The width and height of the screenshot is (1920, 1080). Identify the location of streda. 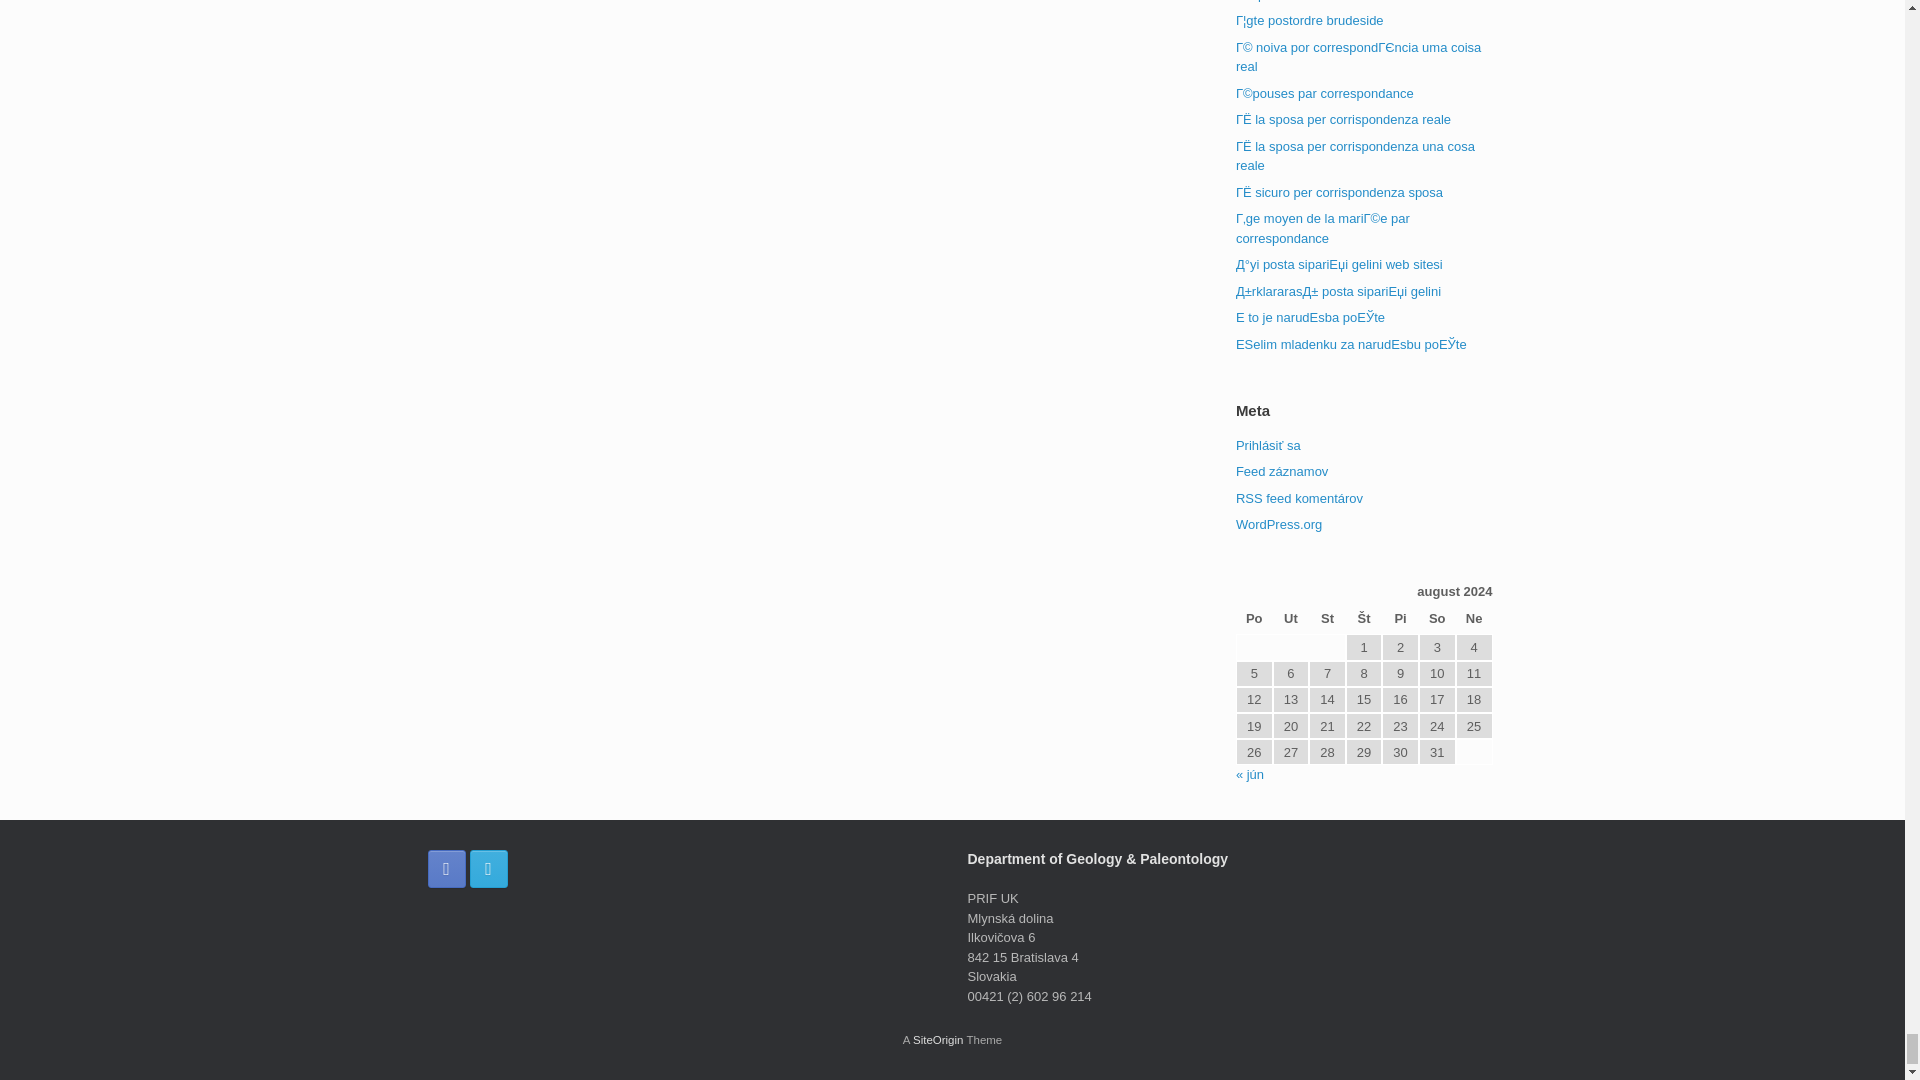
(1327, 620).